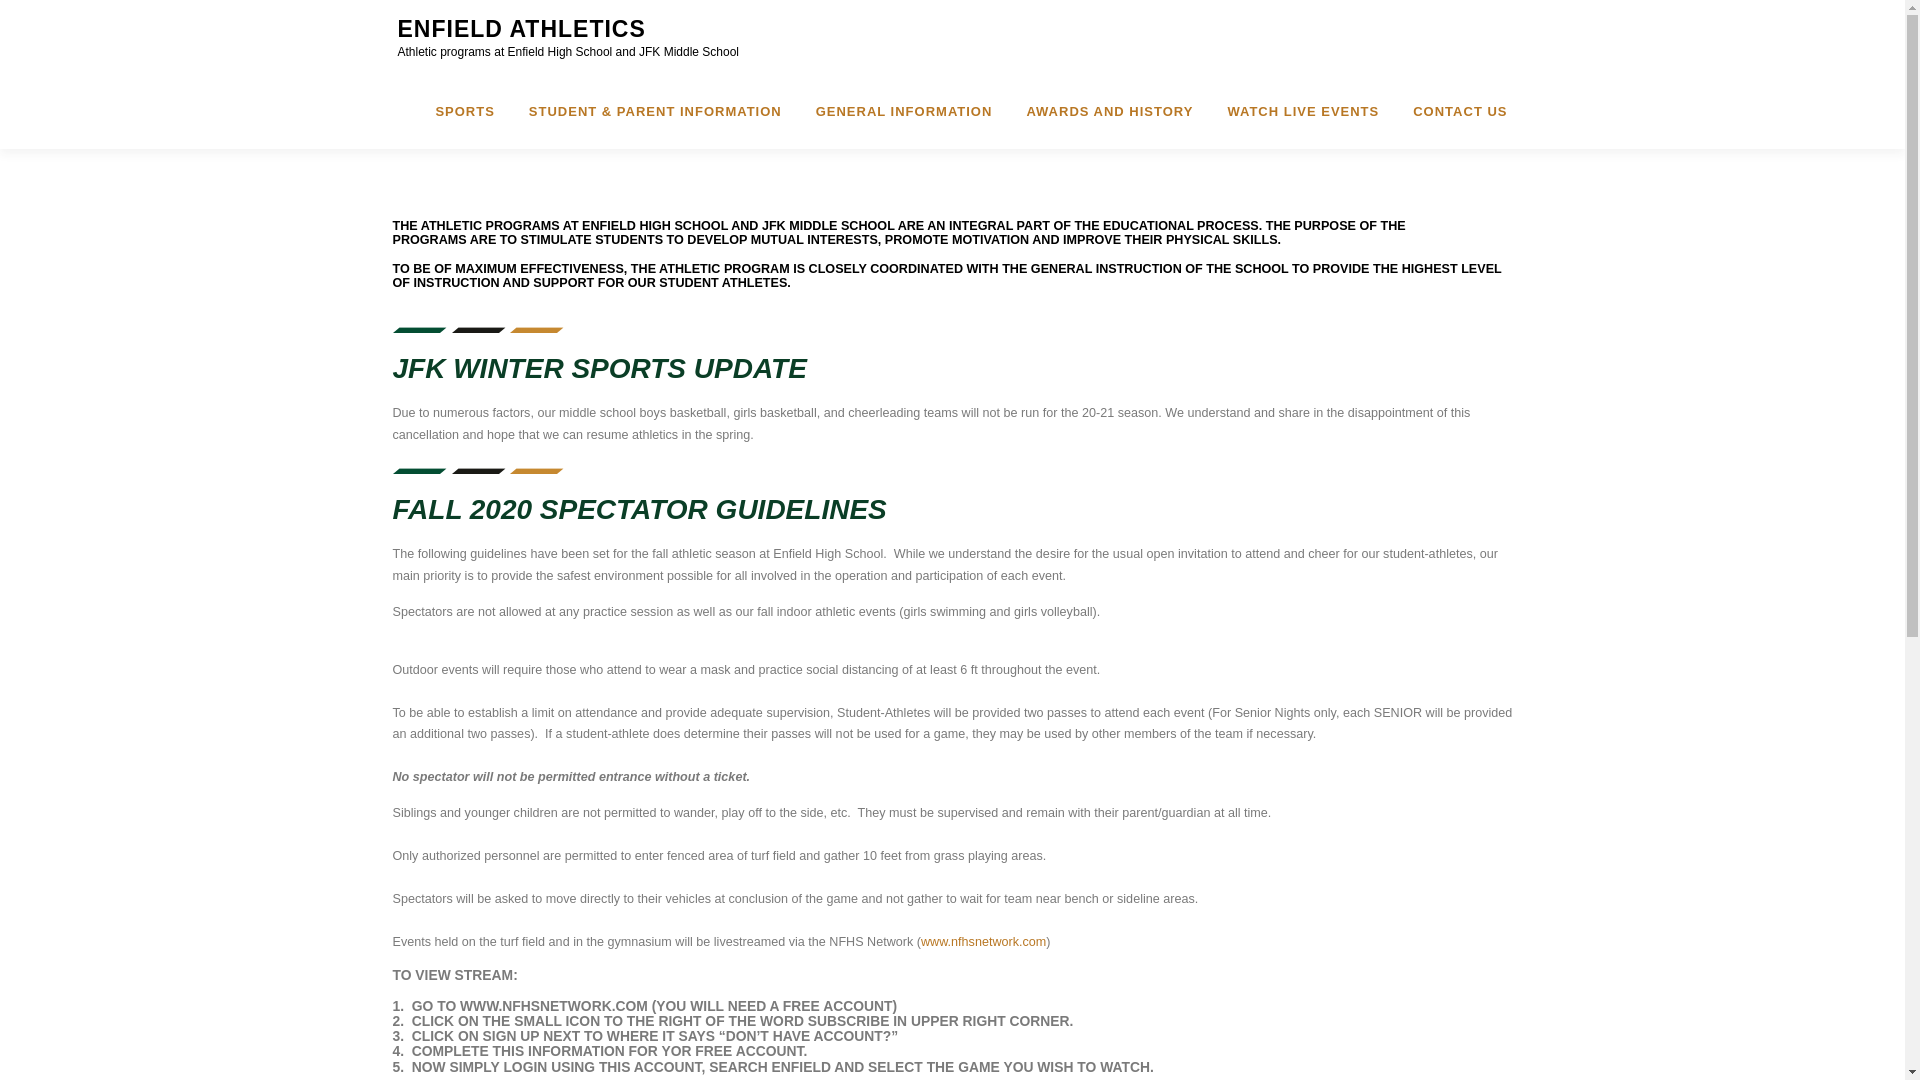 Image resolution: width=1920 pixels, height=1080 pixels. Describe the element at coordinates (984, 942) in the screenshot. I see `www.nfhsnetwork.com` at that location.